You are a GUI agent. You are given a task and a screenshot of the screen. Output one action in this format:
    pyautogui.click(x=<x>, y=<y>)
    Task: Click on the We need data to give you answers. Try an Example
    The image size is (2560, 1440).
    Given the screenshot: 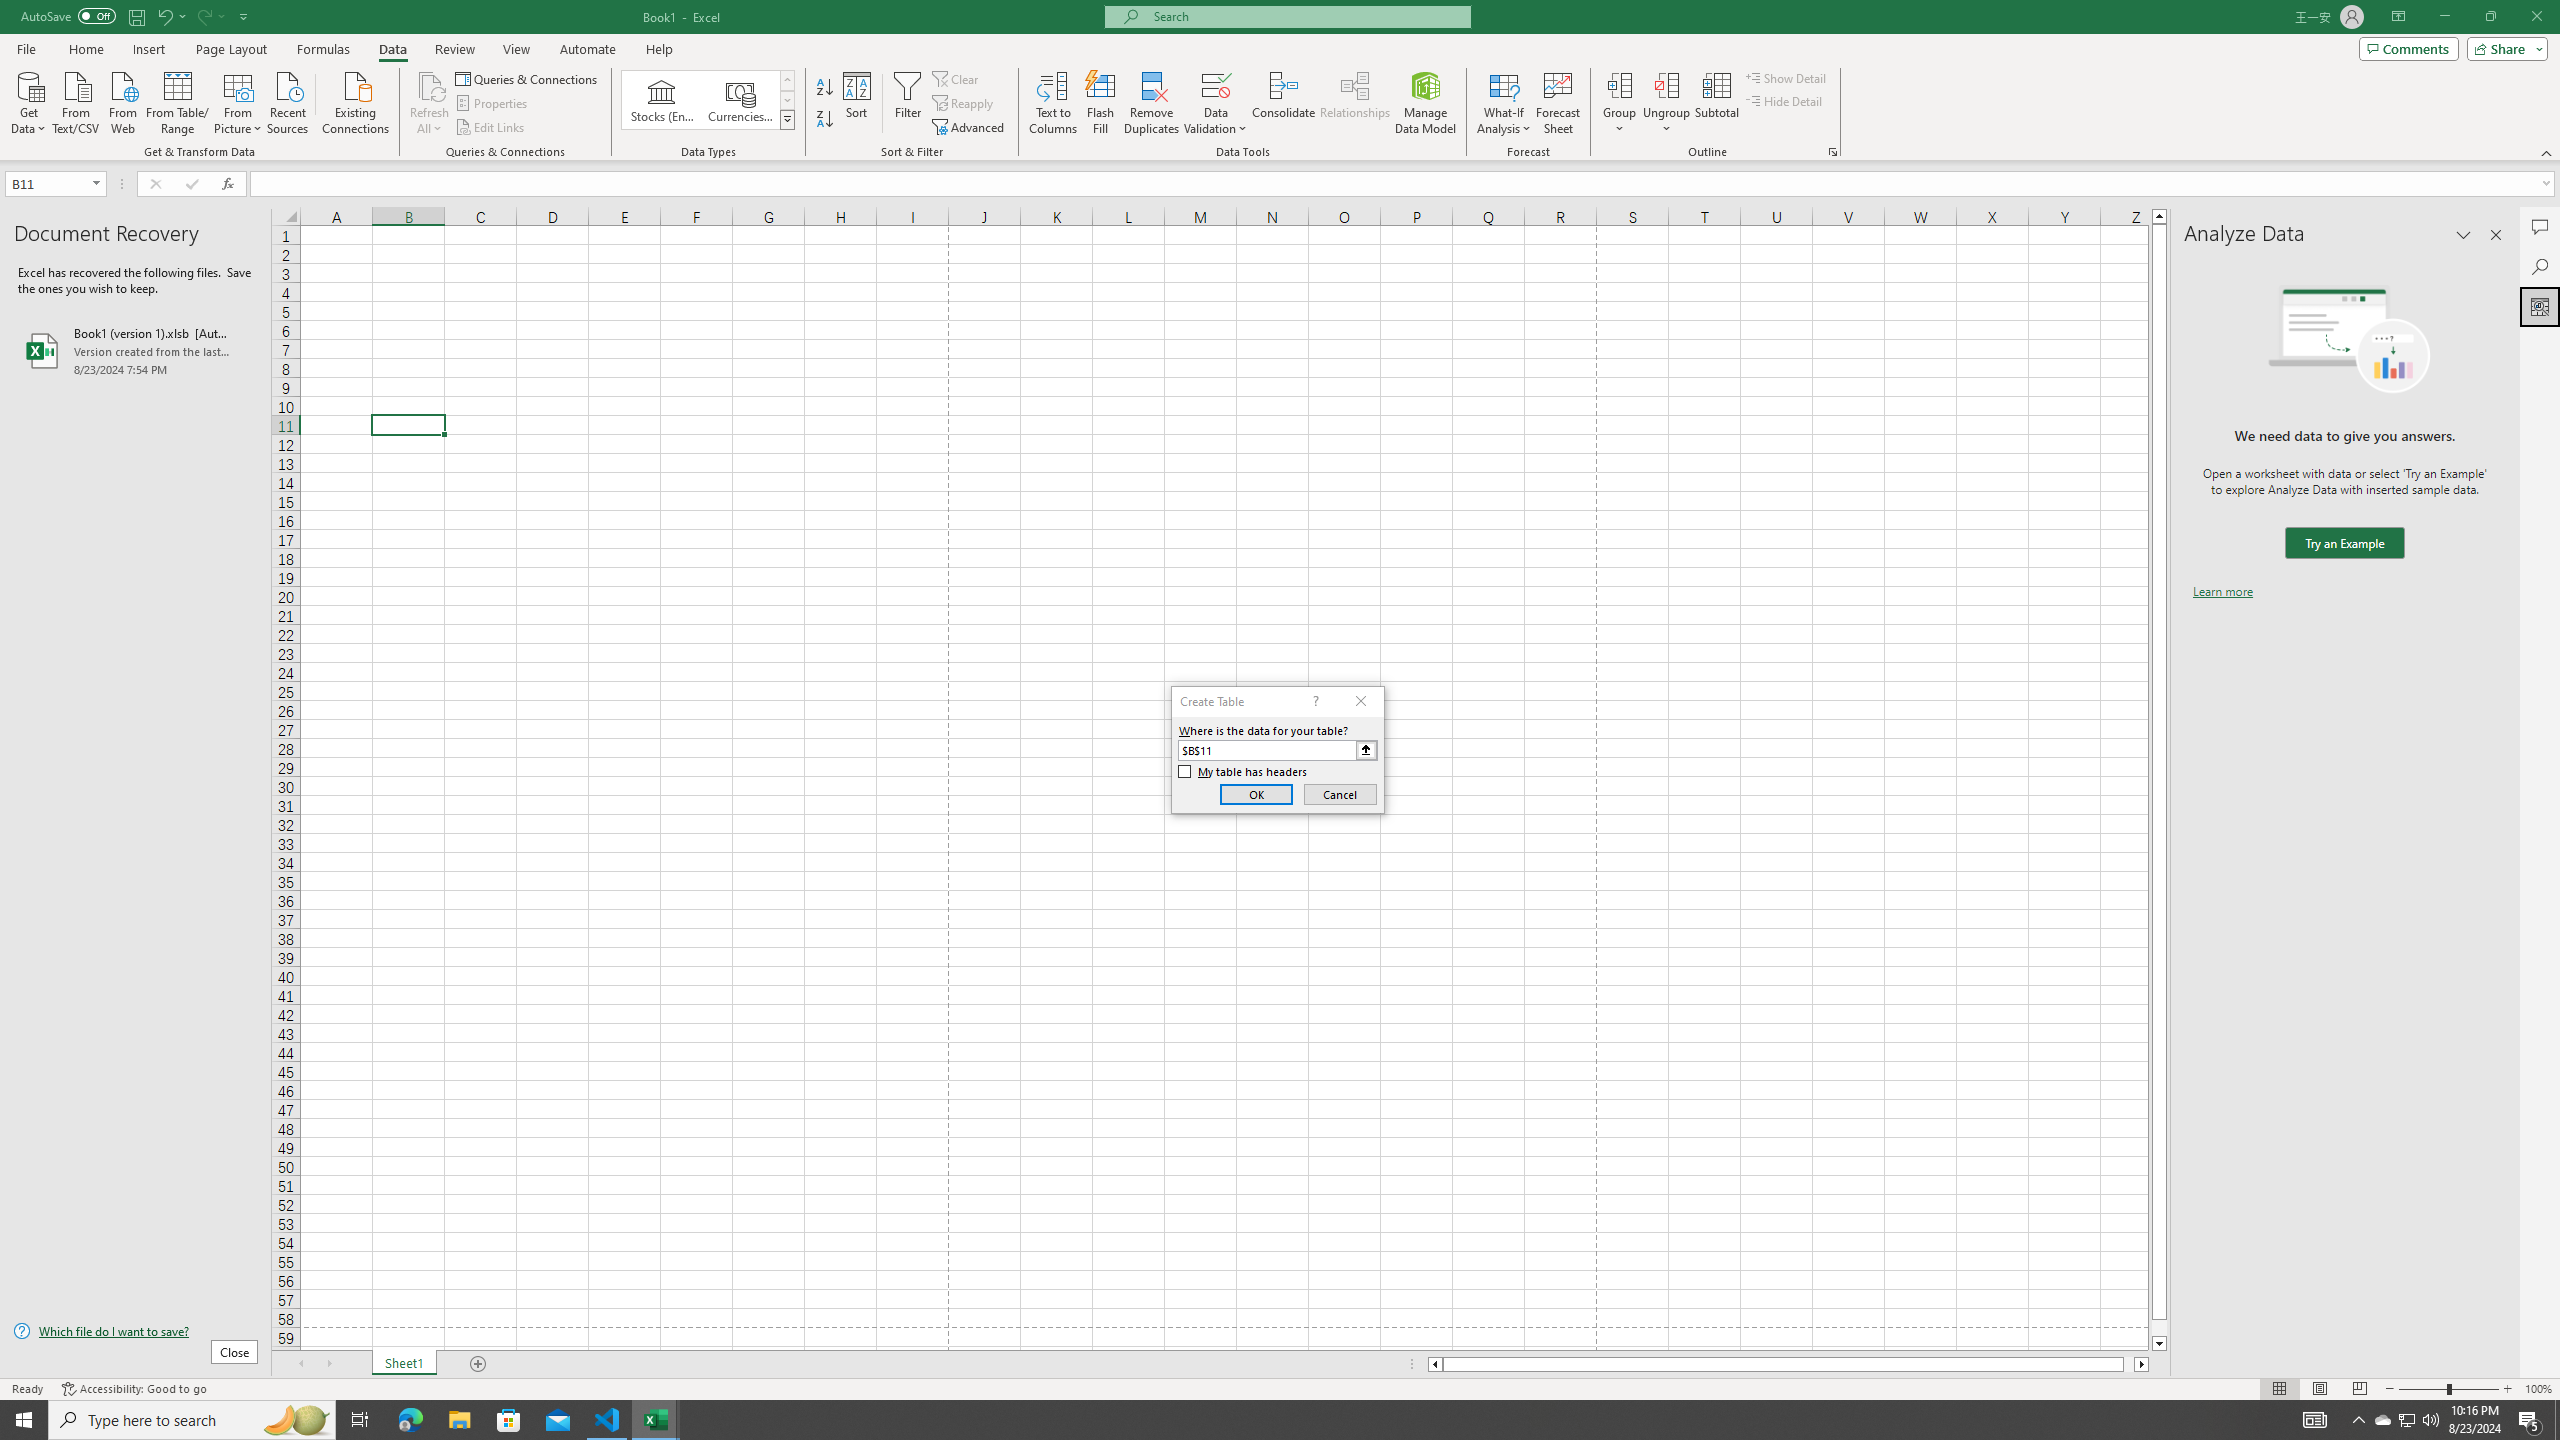 What is the action you would take?
    pyautogui.click(x=2344, y=544)
    